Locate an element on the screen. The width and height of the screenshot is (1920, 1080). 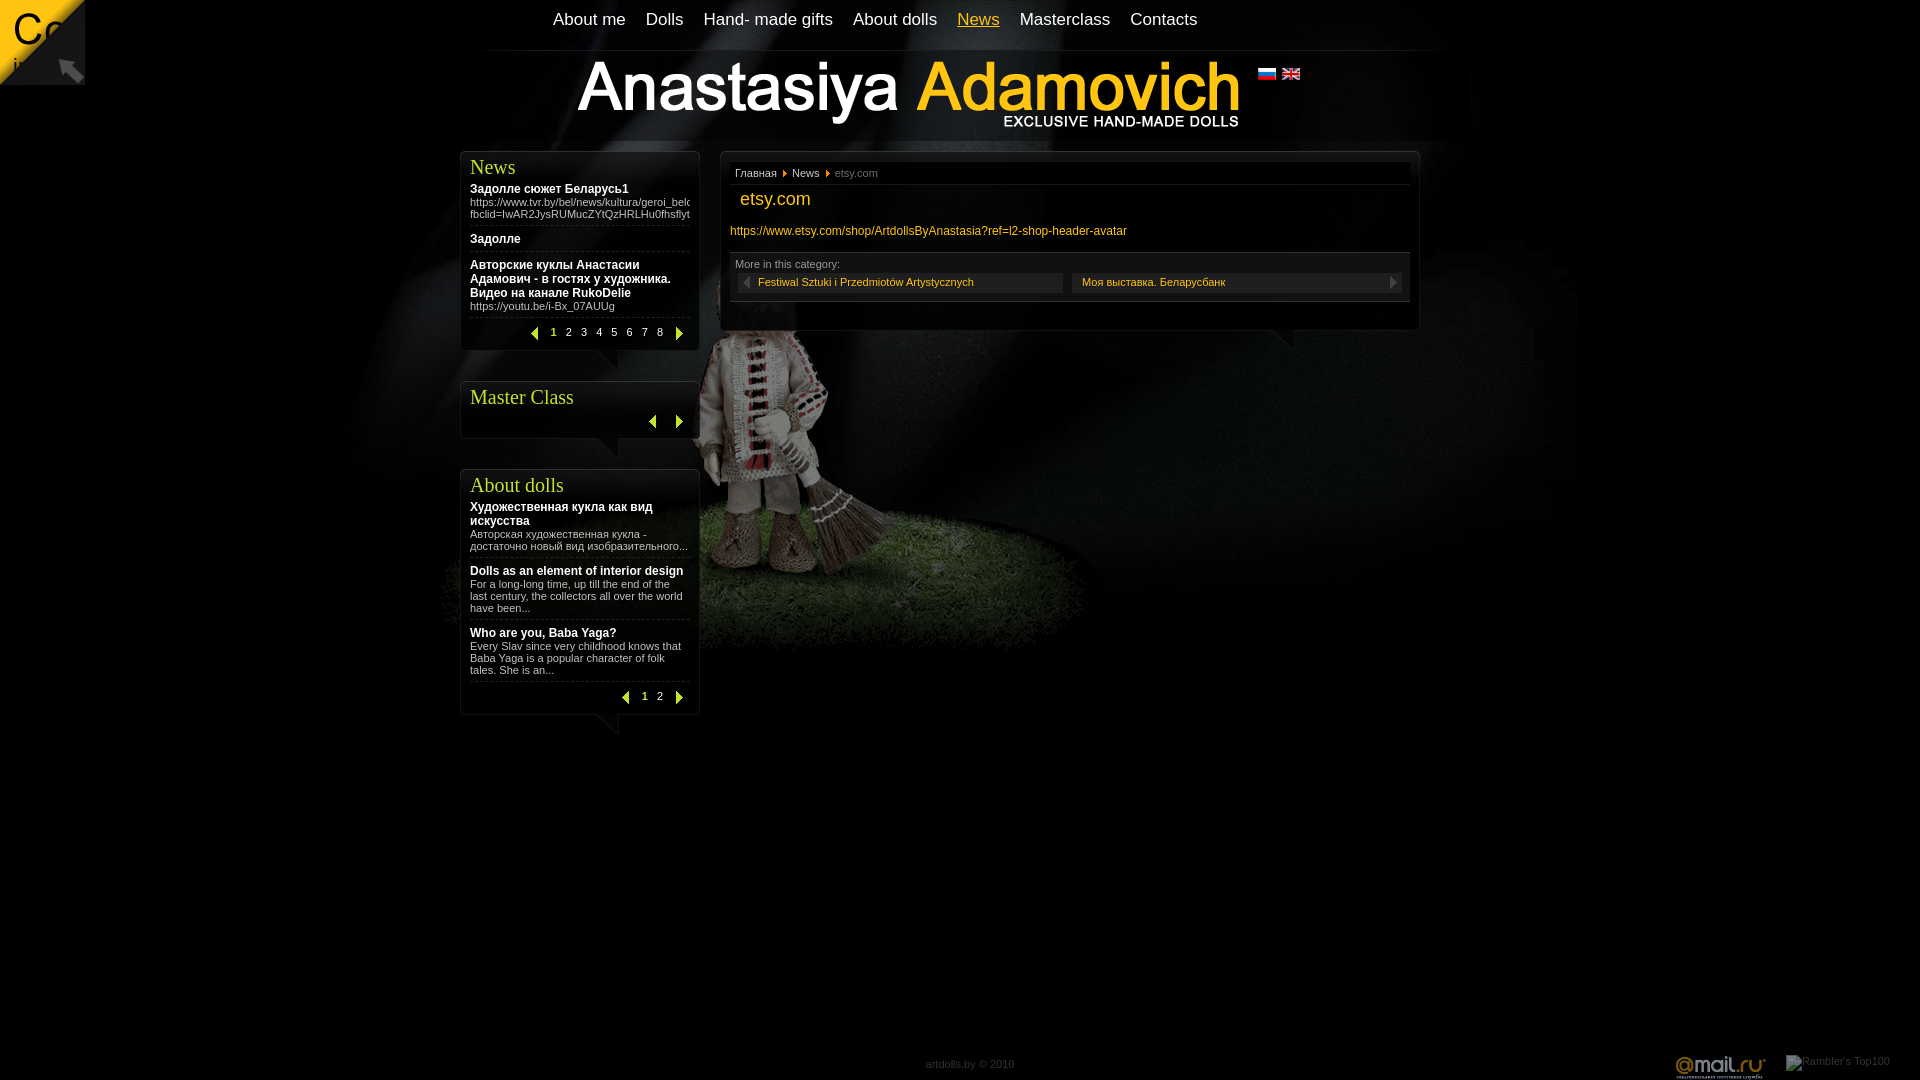
About me is located at coordinates (590, 20).